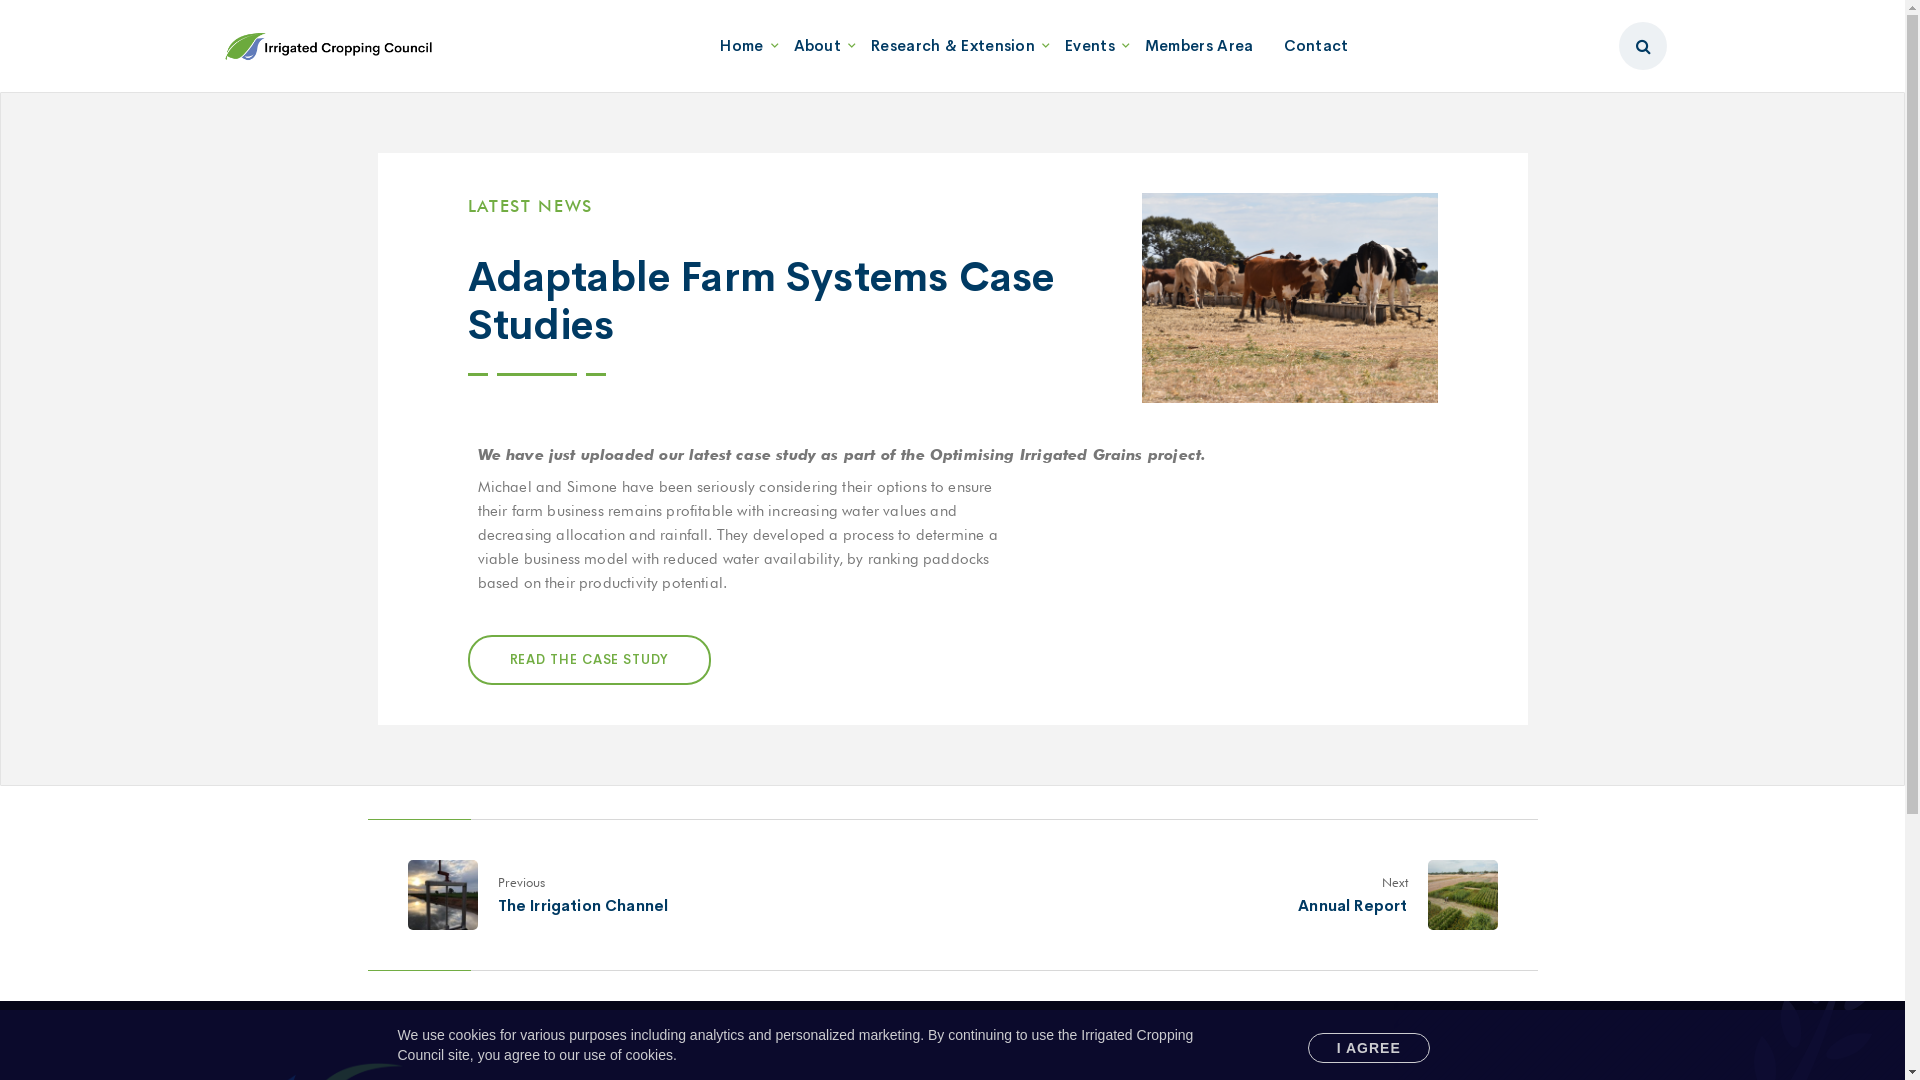 The height and width of the screenshot is (1080, 1920). Describe the element at coordinates (1369, 1047) in the screenshot. I see `I AGREE` at that location.